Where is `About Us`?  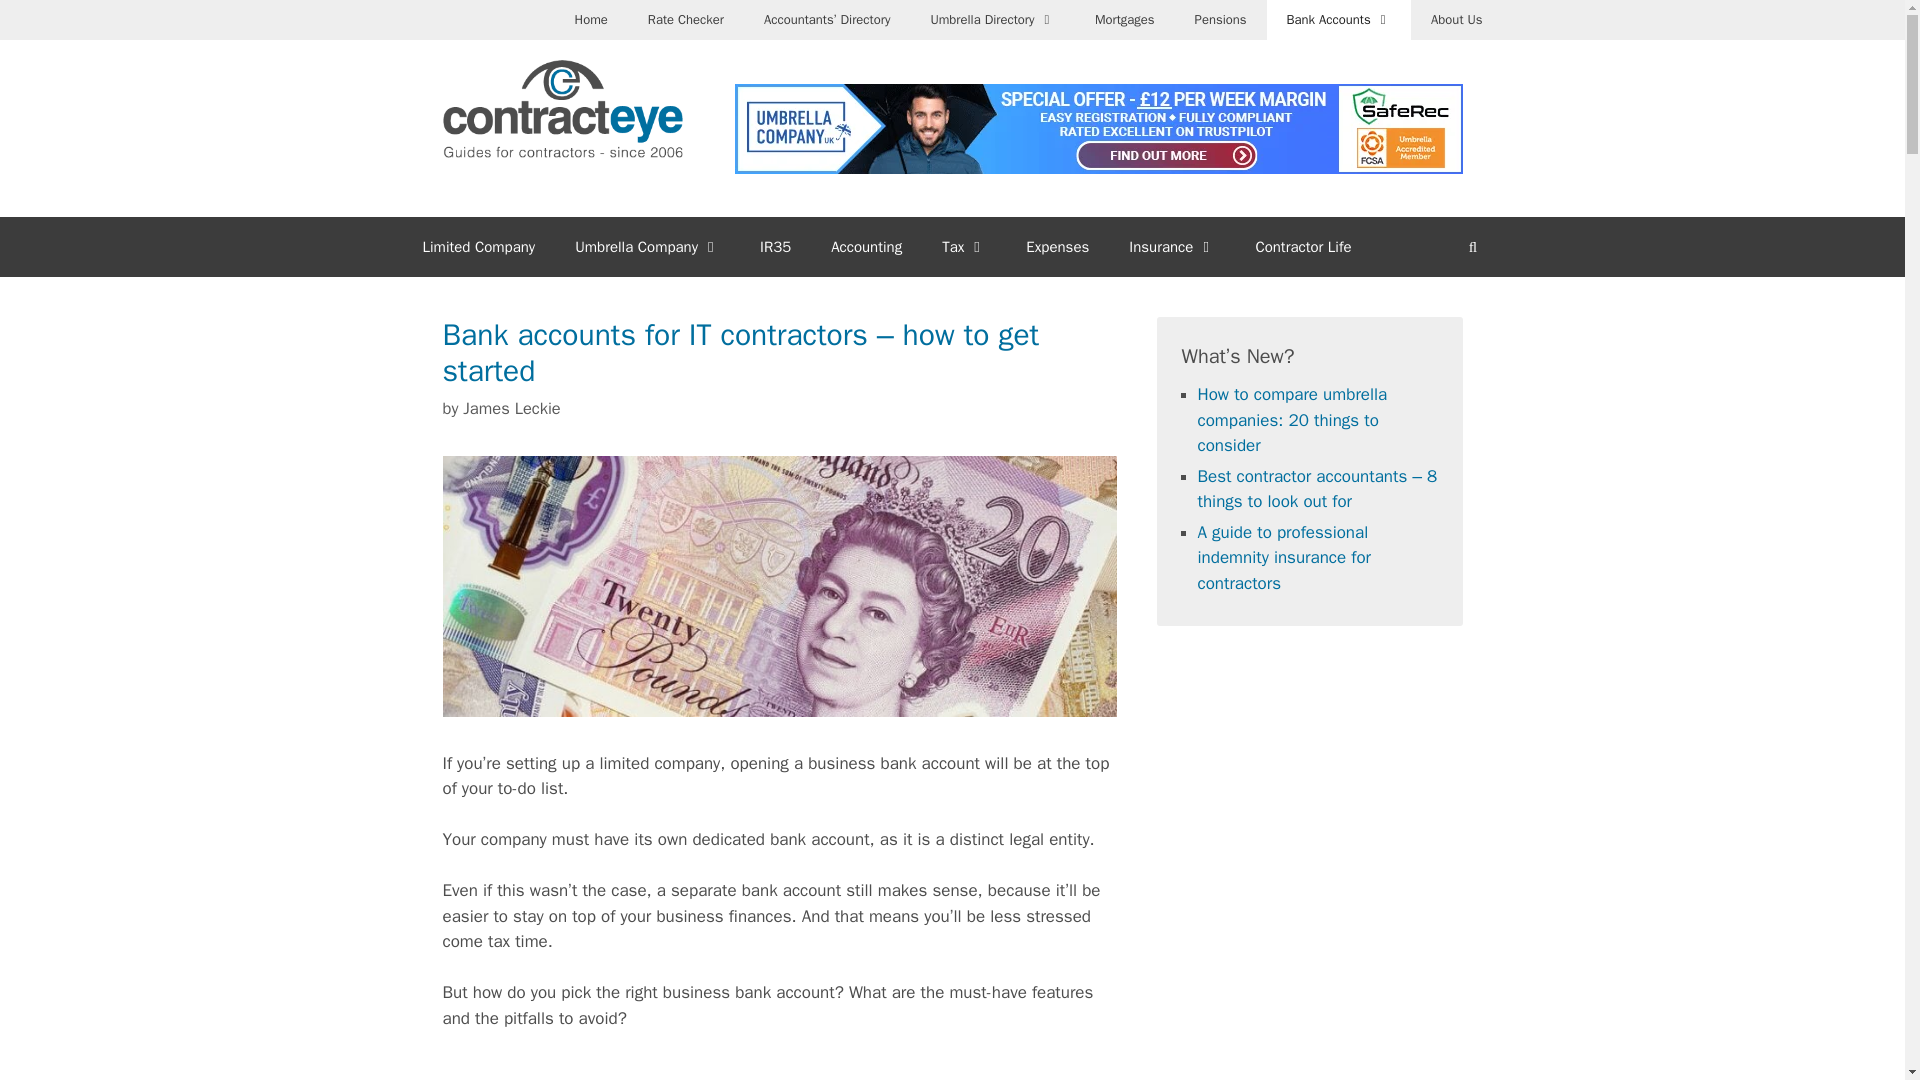
About Us is located at coordinates (1456, 20).